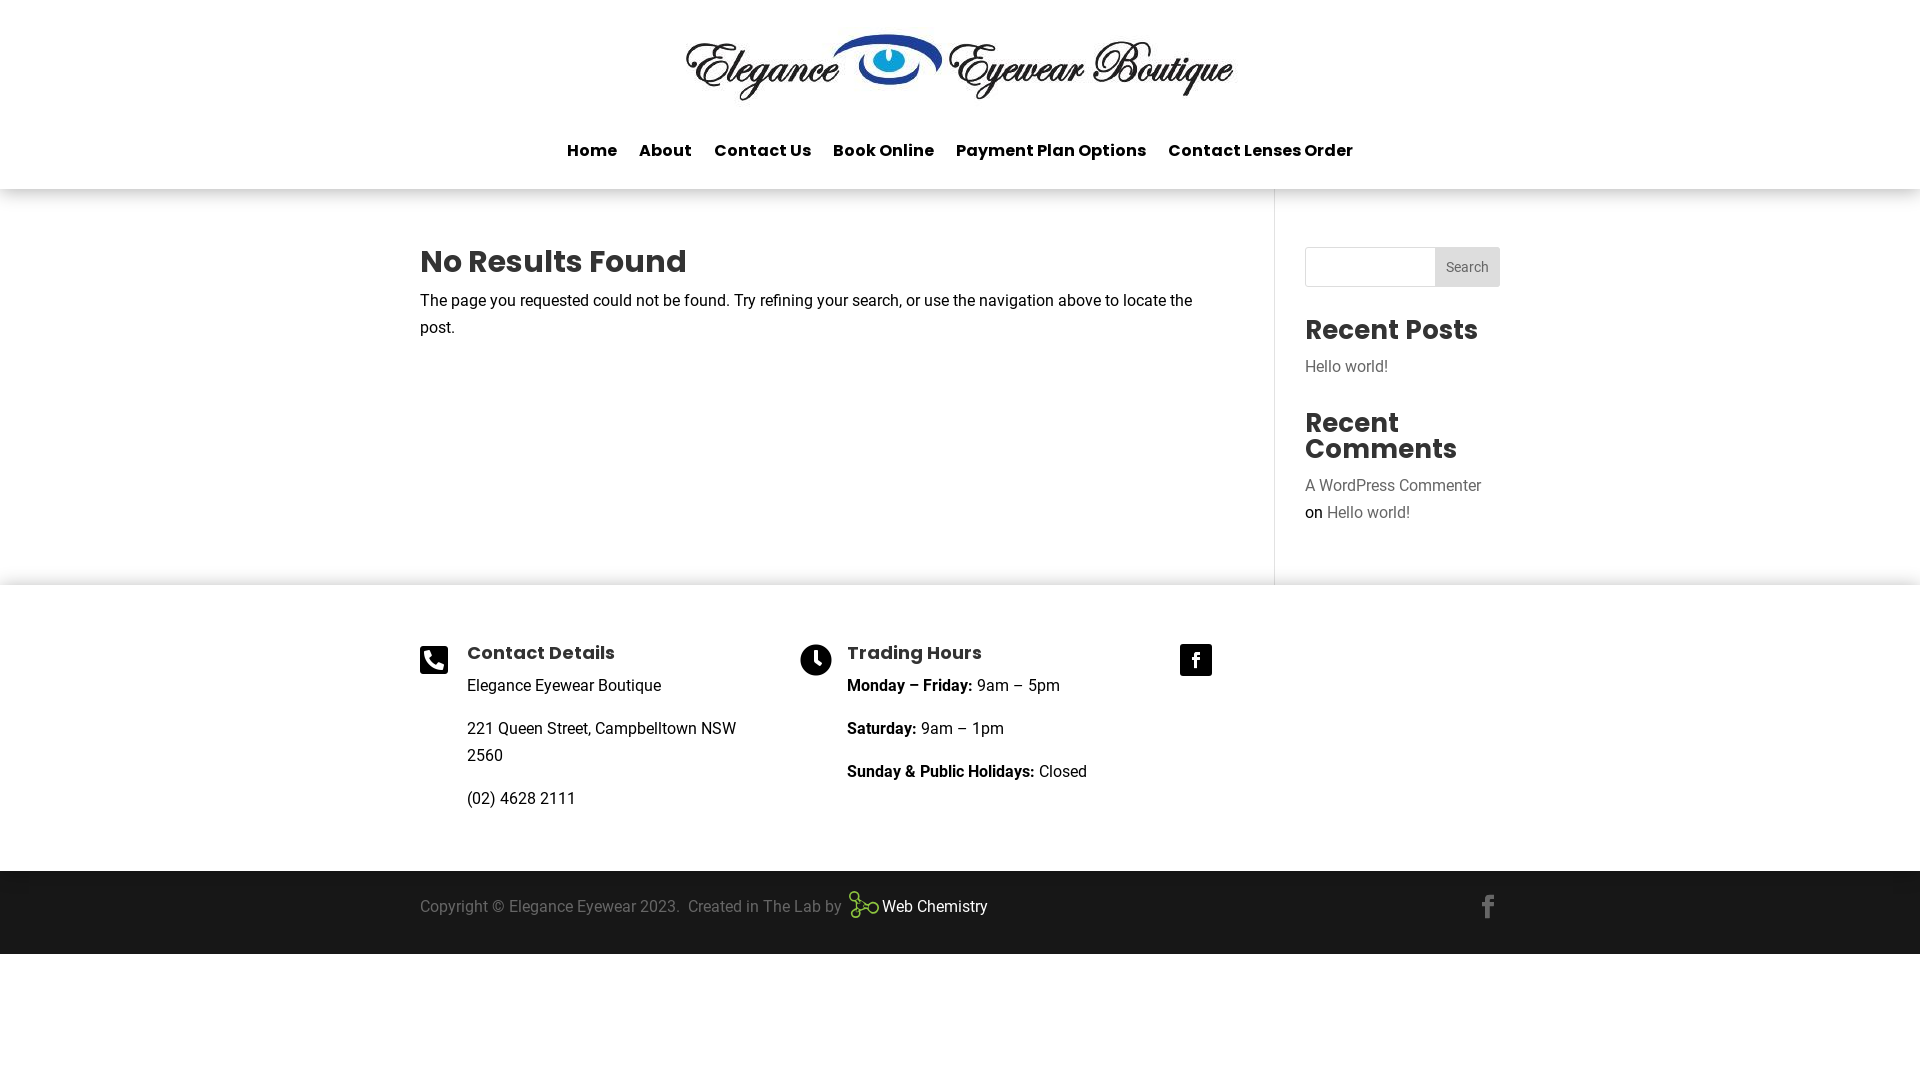  I want to click on Payment Plan Options, so click(1051, 151).